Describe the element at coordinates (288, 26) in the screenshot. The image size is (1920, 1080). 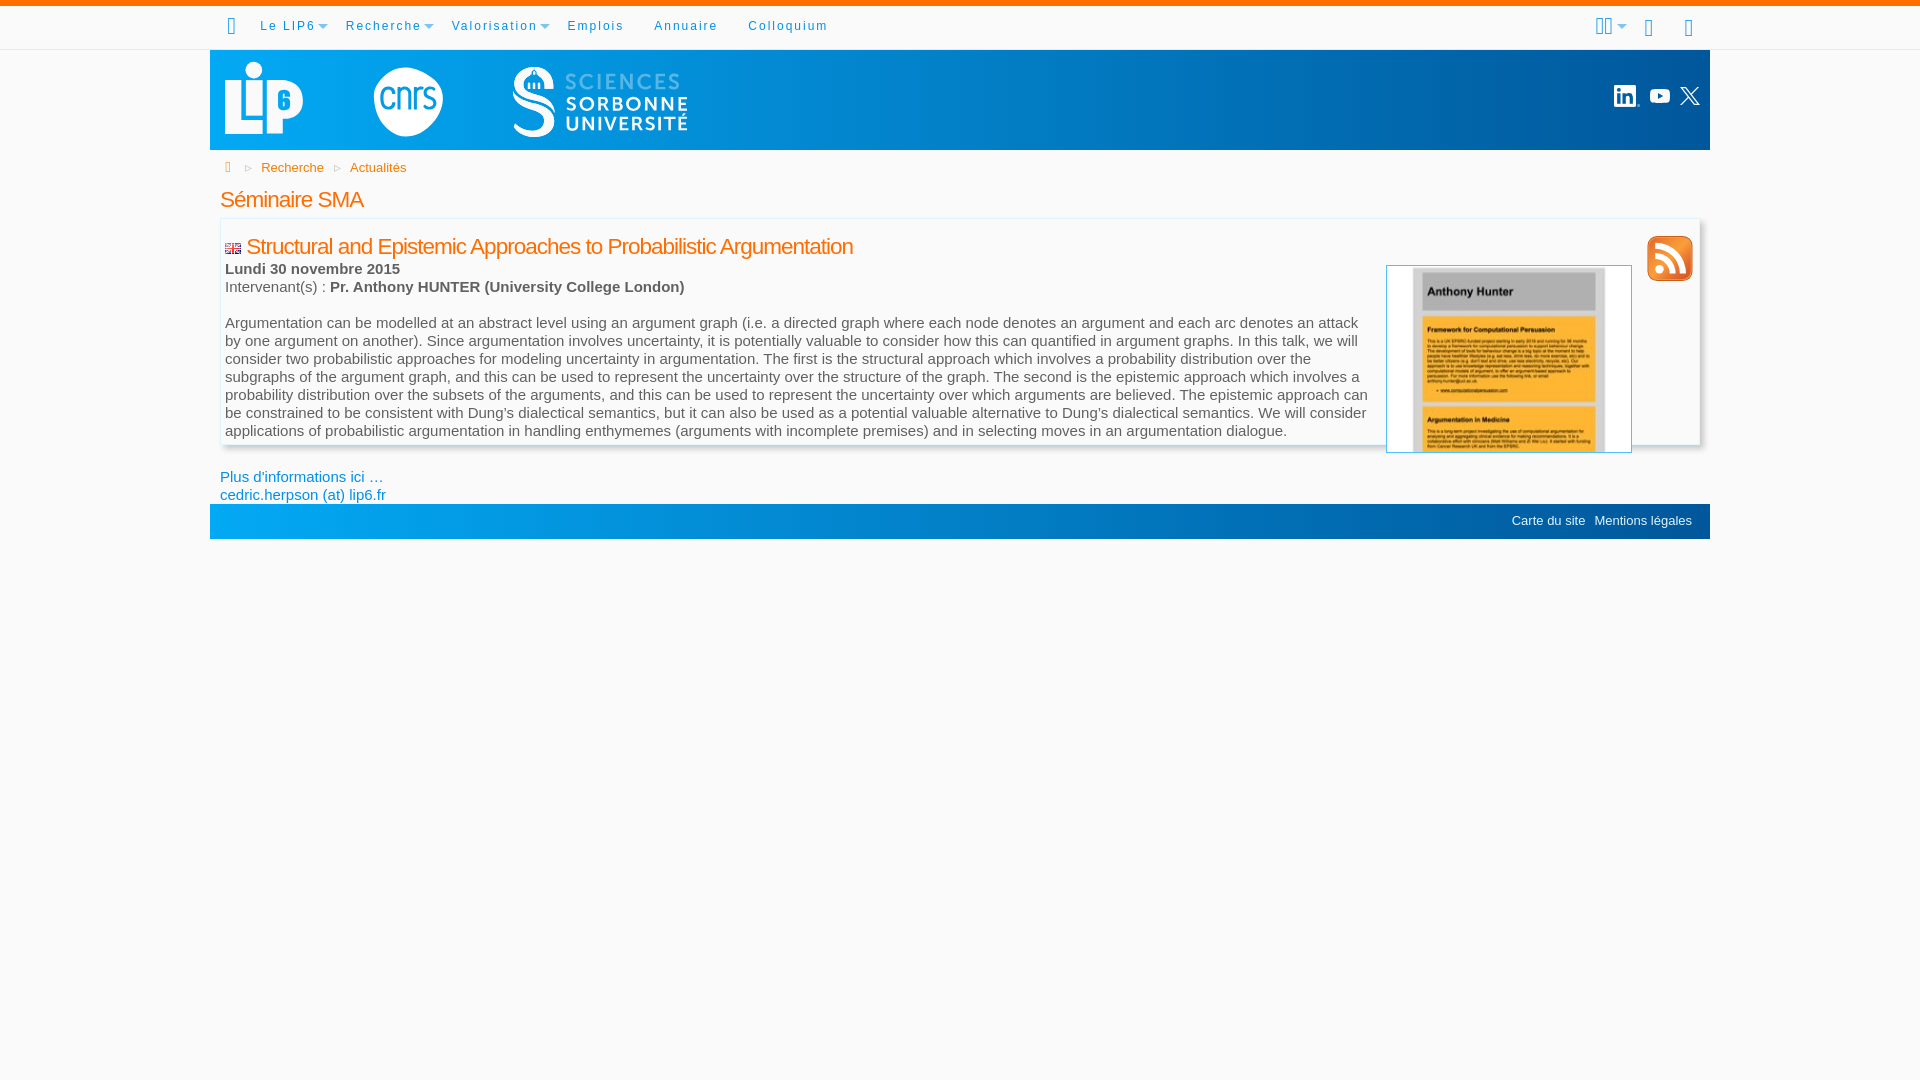
I see `Le LIP6` at that location.